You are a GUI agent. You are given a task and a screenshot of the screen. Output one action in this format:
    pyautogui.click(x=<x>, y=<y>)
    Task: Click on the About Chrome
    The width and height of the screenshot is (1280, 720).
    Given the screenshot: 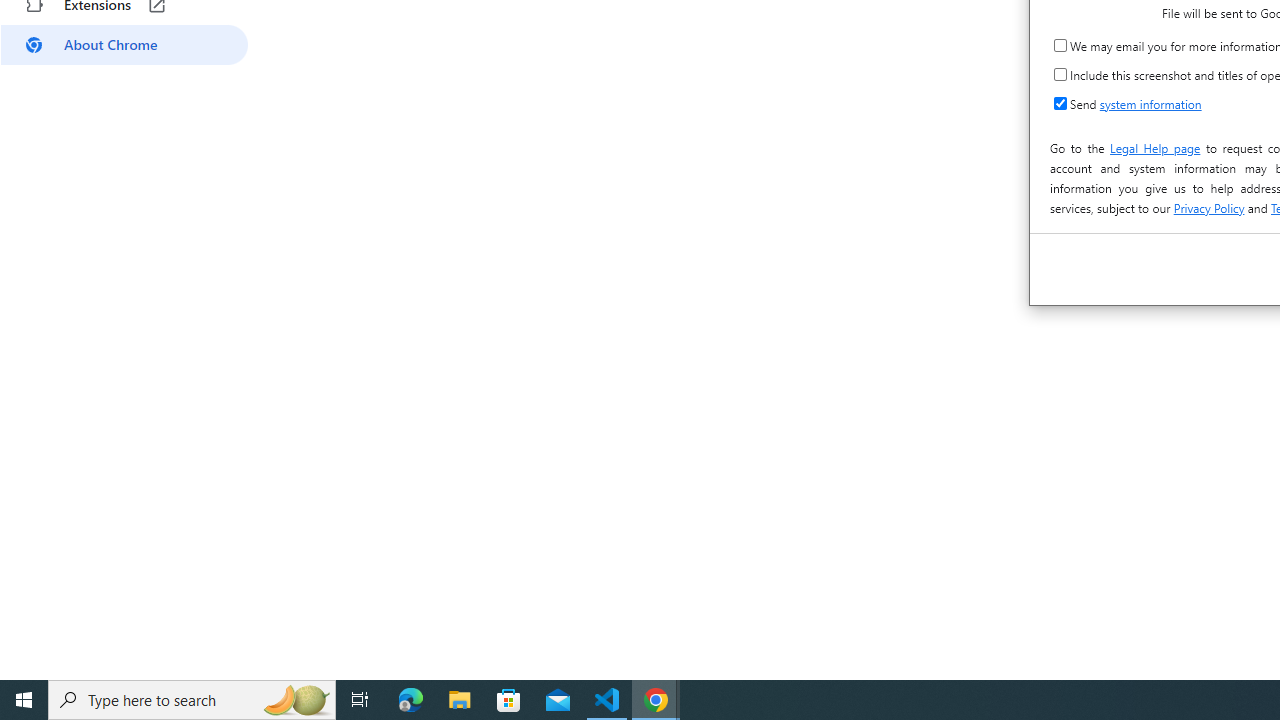 What is the action you would take?
    pyautogui.click(x=124, y=44)
    